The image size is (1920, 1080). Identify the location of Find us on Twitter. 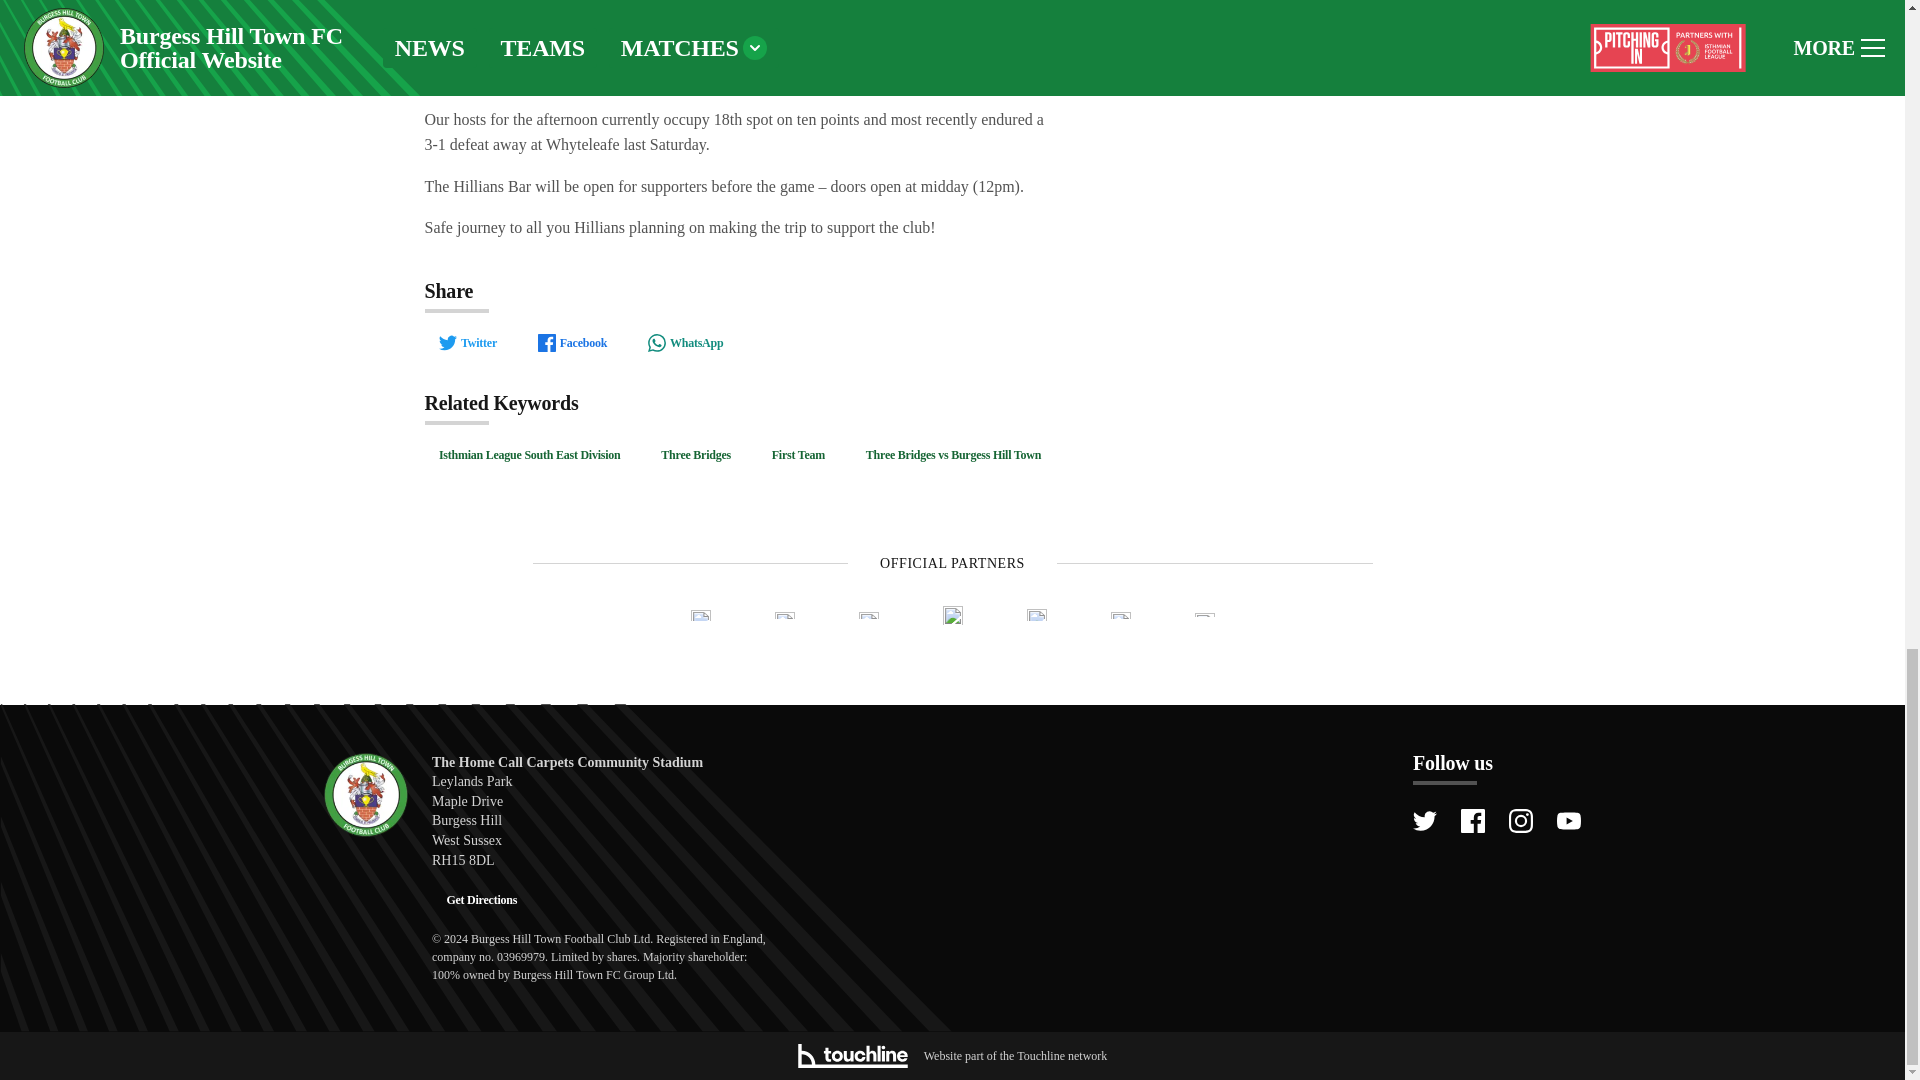
(1424, 820).